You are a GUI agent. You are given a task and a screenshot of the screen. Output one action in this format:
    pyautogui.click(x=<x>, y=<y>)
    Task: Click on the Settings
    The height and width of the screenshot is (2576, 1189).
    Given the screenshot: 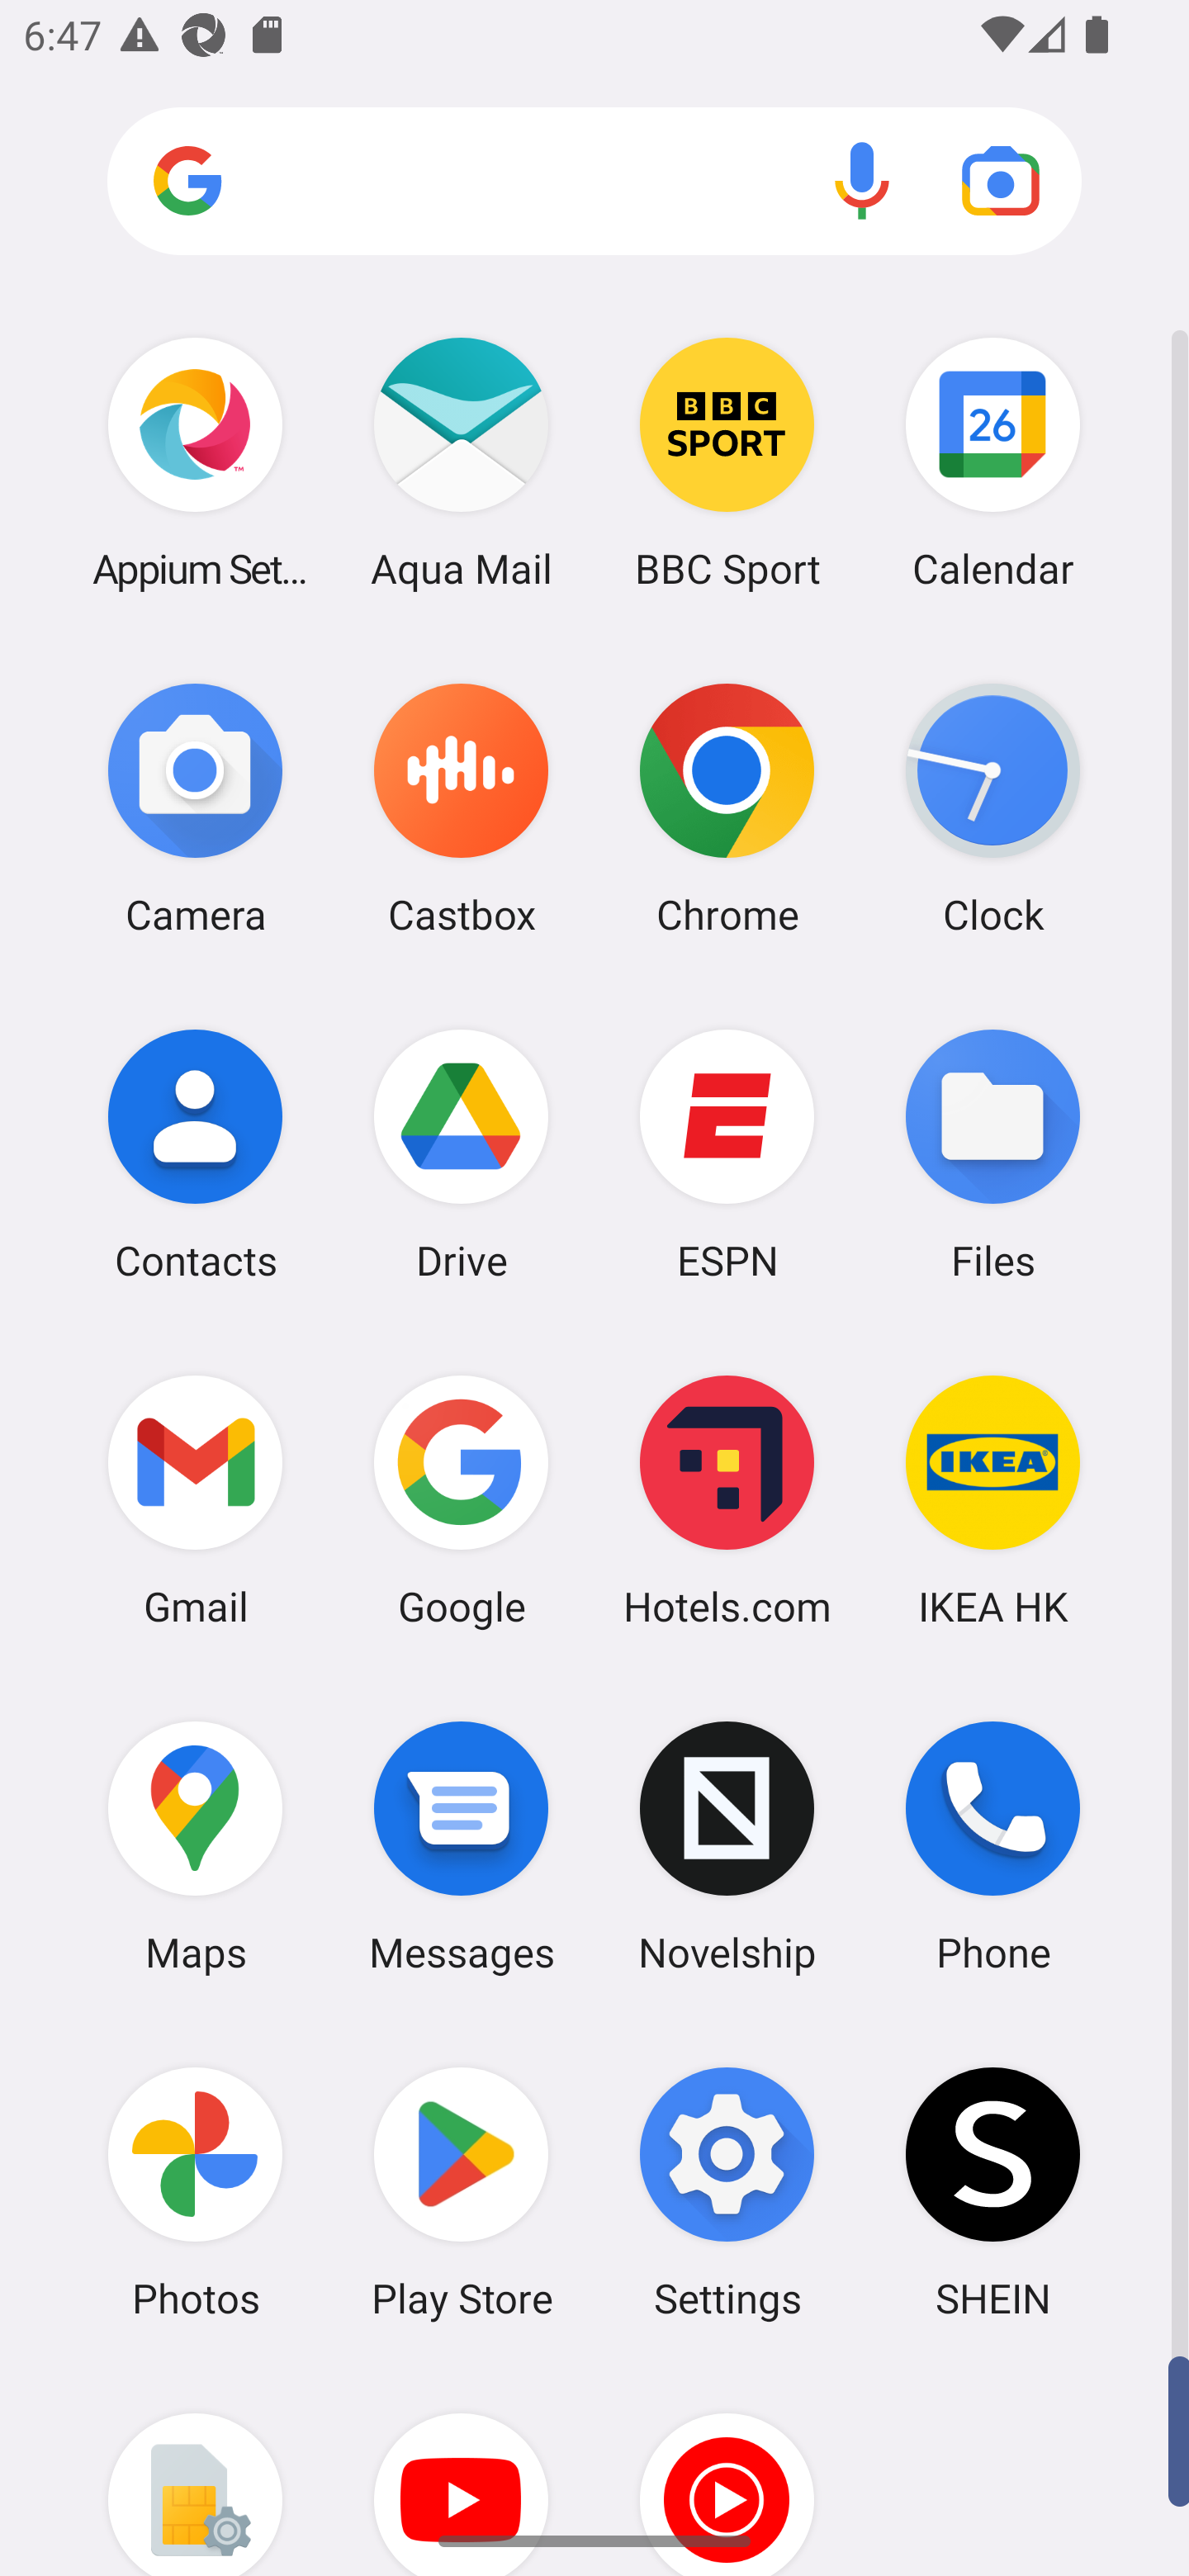 What is the action you would take?
    pyautogui.click(x=727, y=2192)
    